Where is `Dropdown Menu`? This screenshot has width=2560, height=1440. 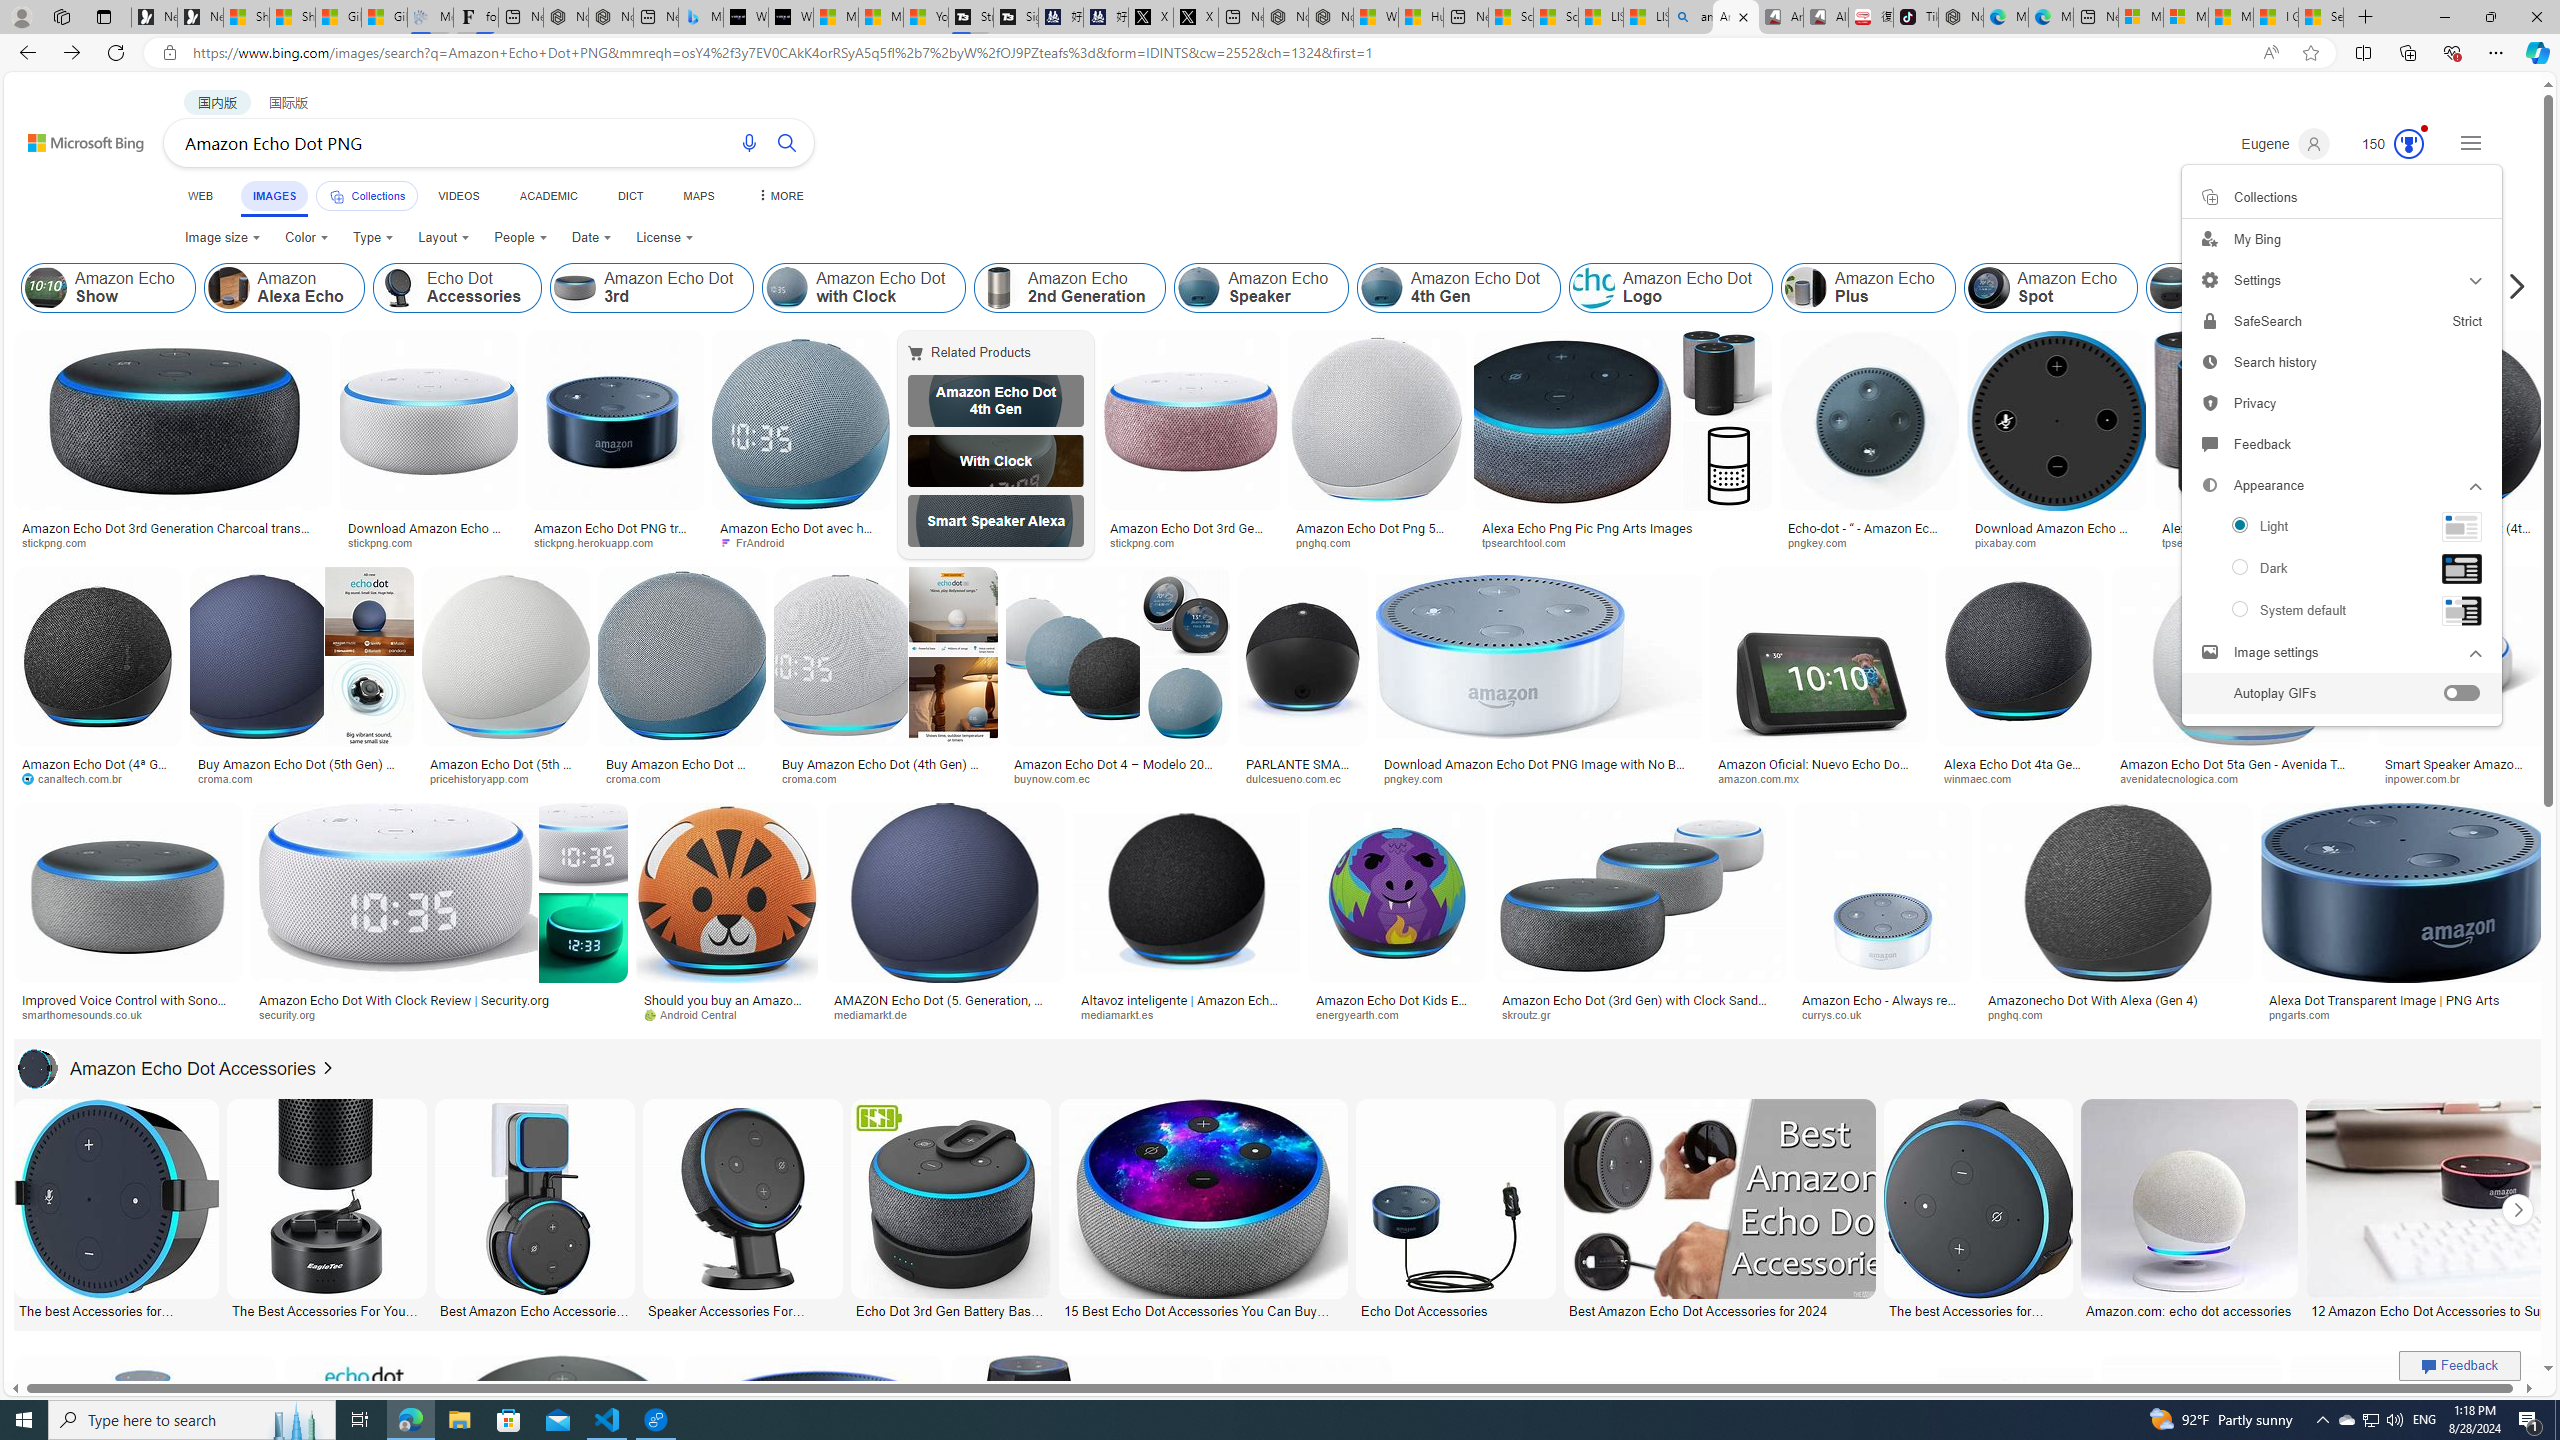 Dropdown Menu is located at coordinates (779, 196).